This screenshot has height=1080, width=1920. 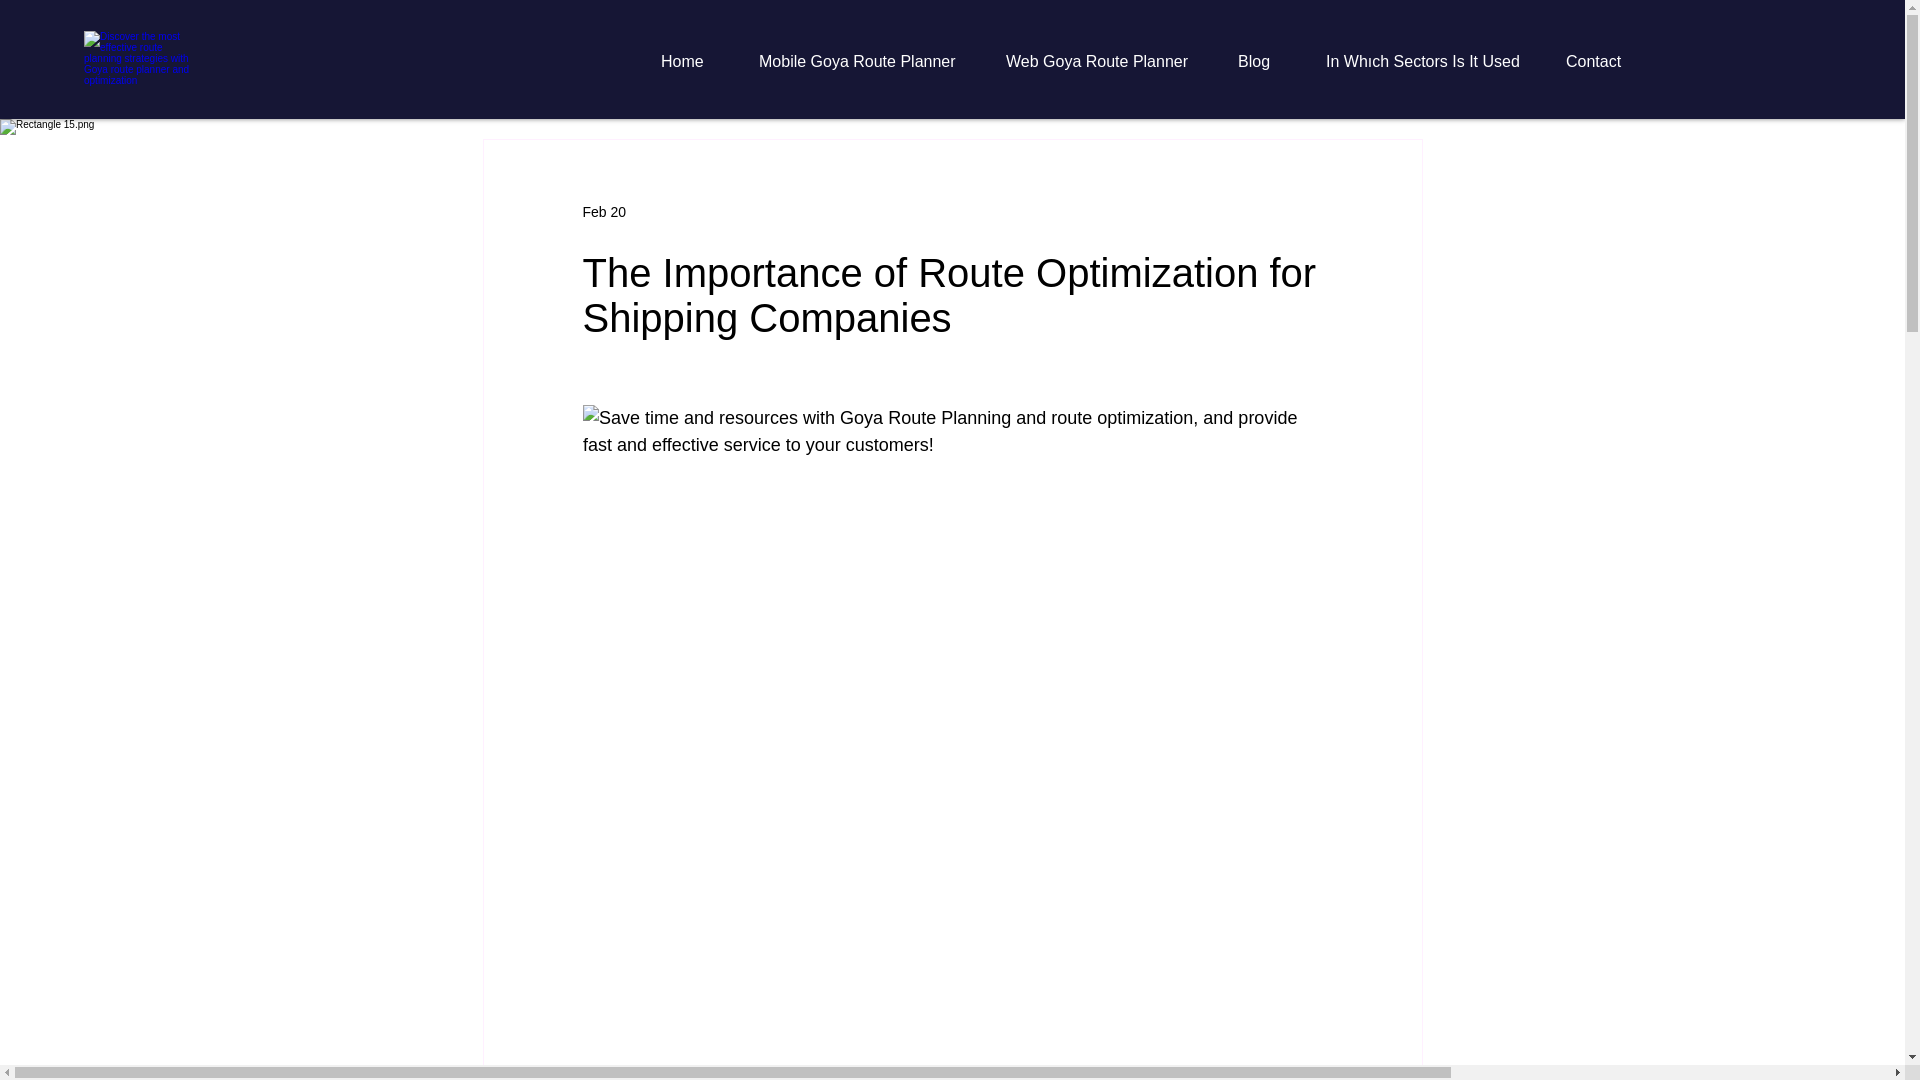 I want to click on Web Goya Route Planner, so click(x=1106, y=62).